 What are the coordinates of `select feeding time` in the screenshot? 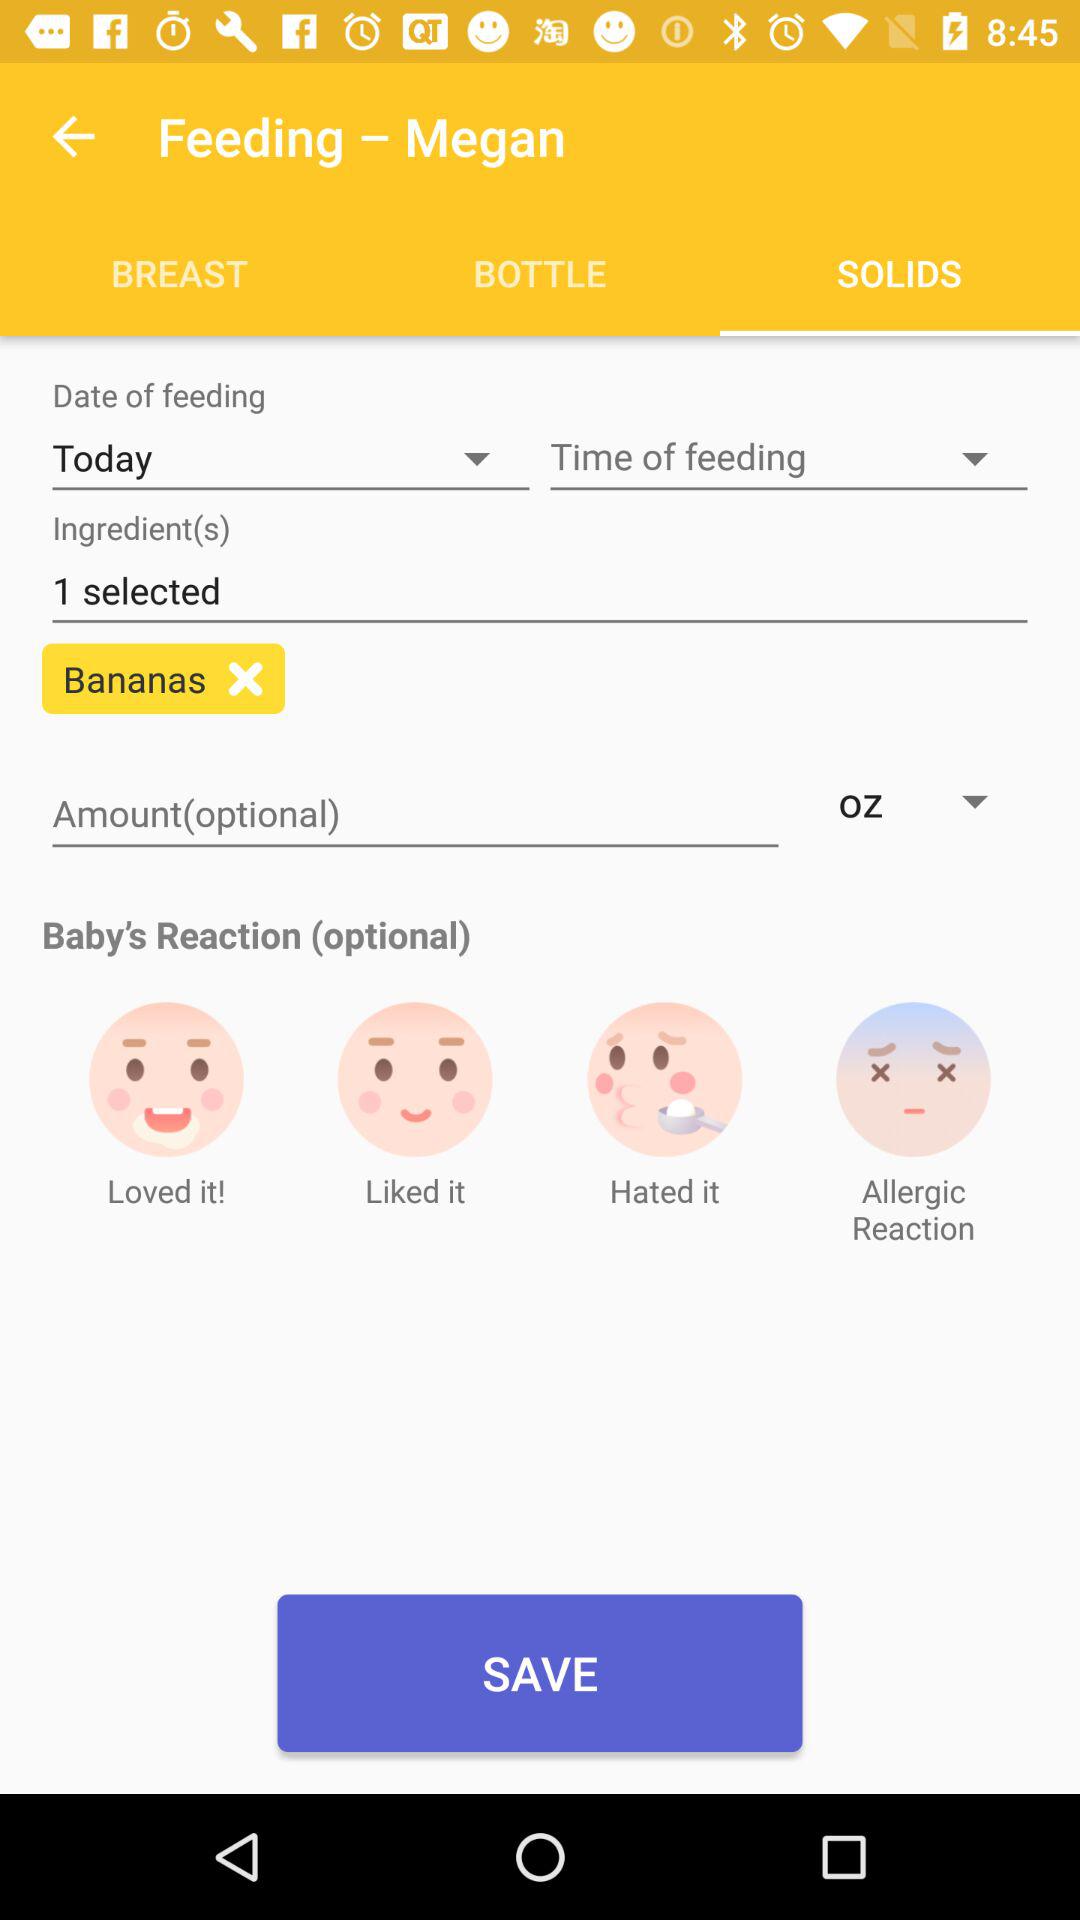 It's located at (789, 458).